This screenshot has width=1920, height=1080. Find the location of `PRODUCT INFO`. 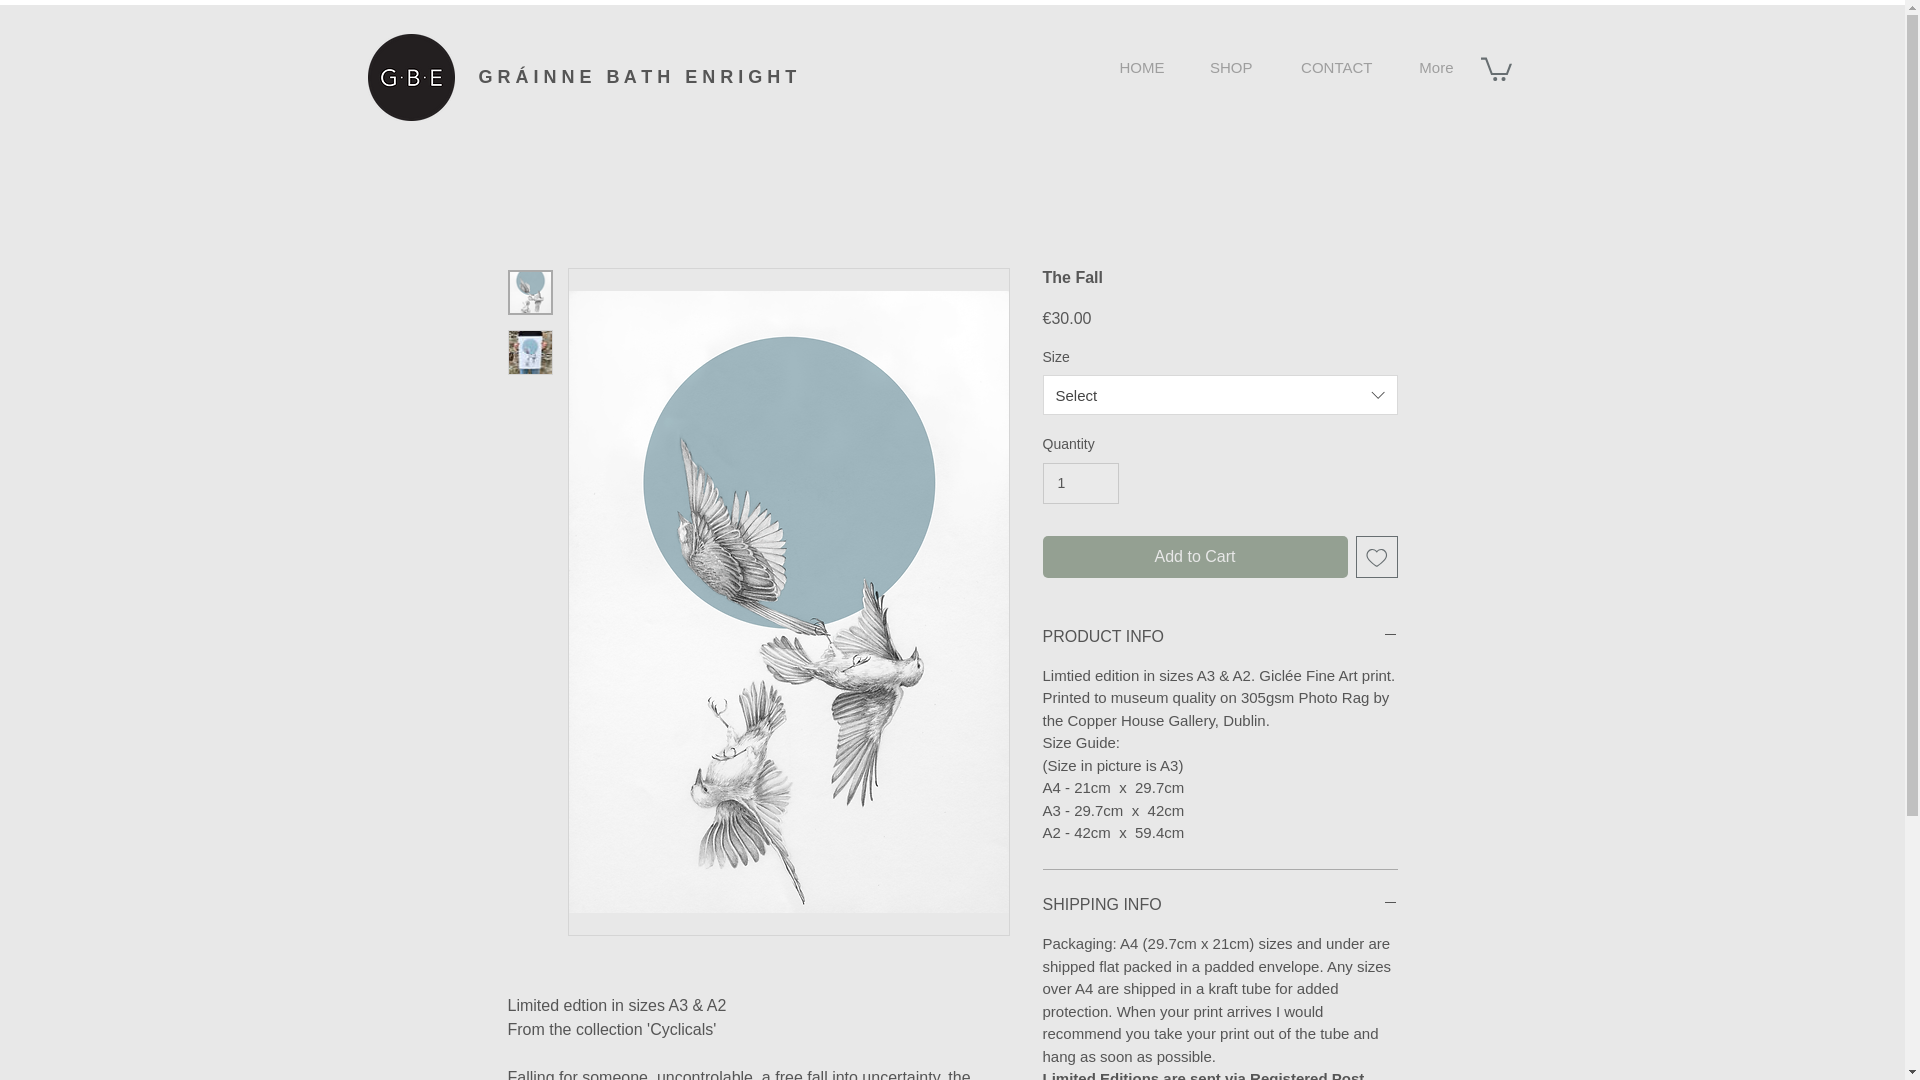

PRODUCT INFO is located at coordinates (1220, 637).